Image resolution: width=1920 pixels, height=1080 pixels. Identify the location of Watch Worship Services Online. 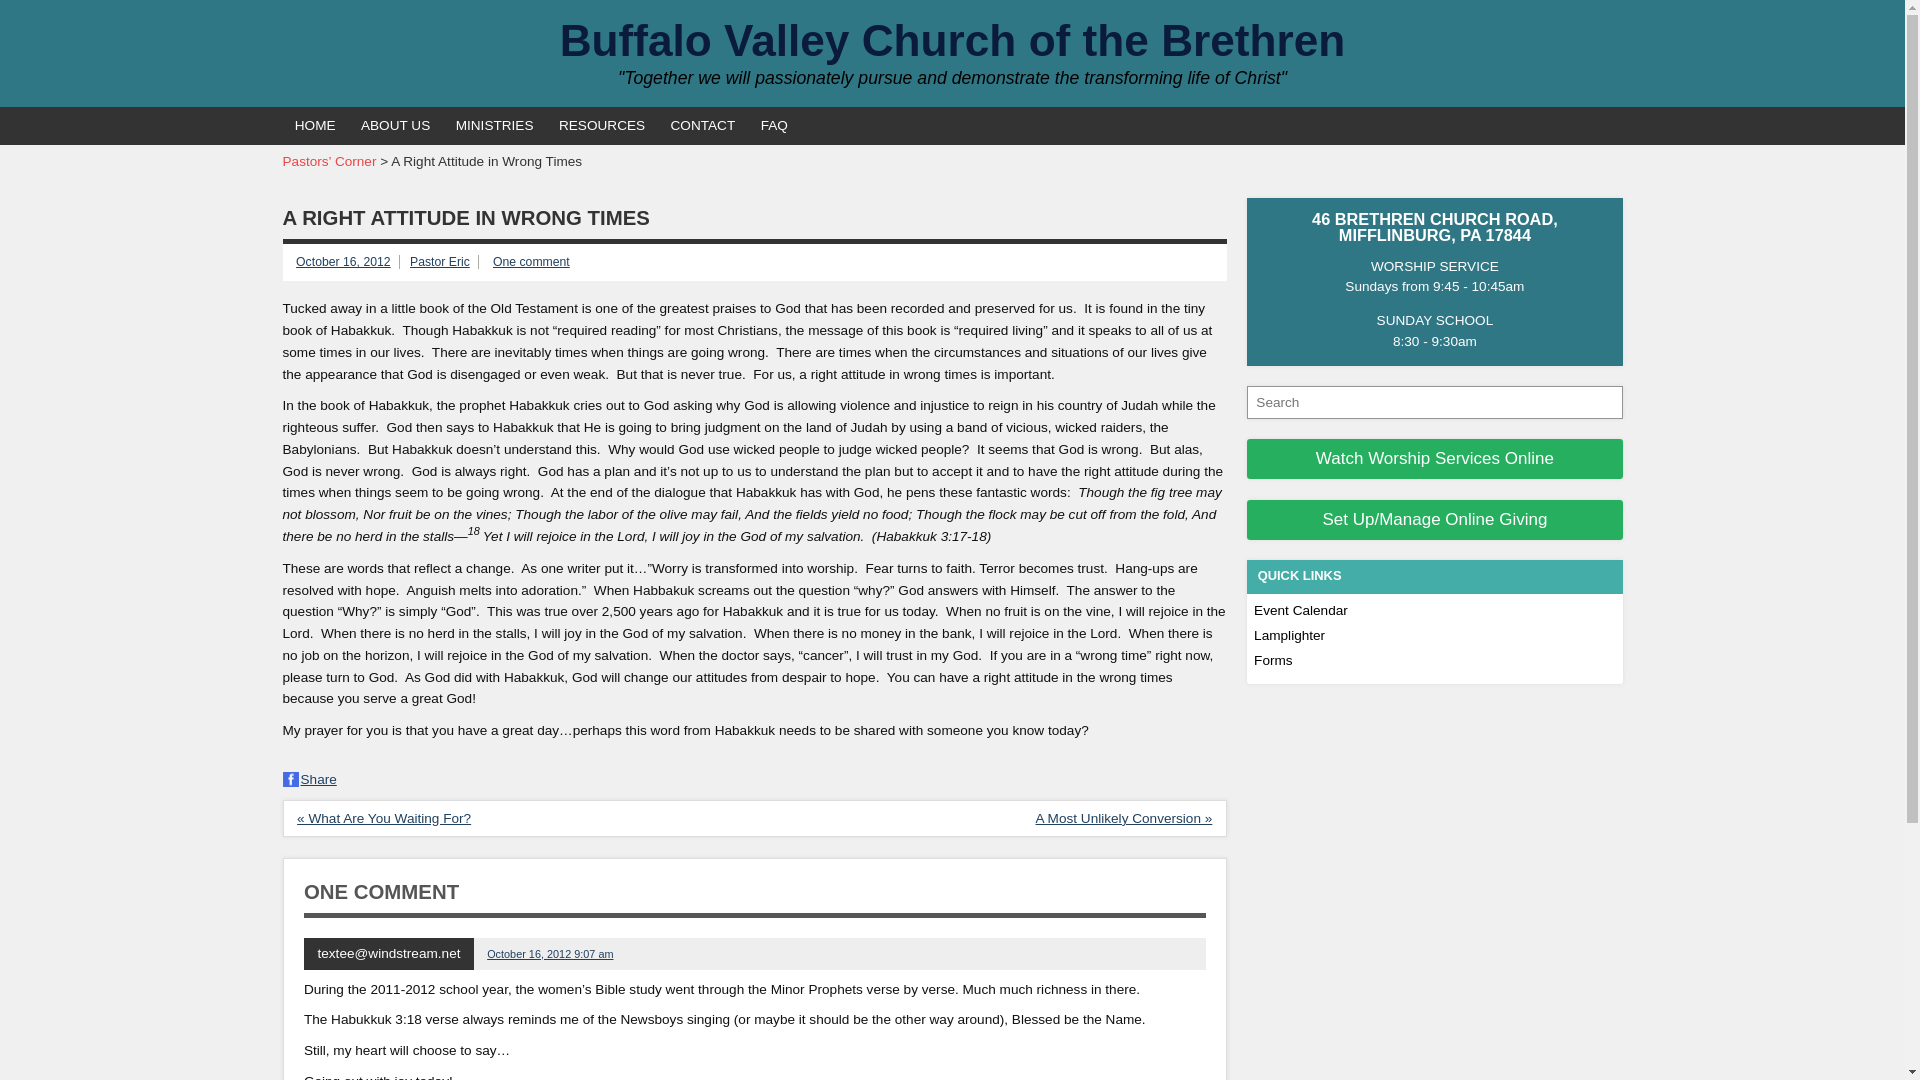
(1434, 458).